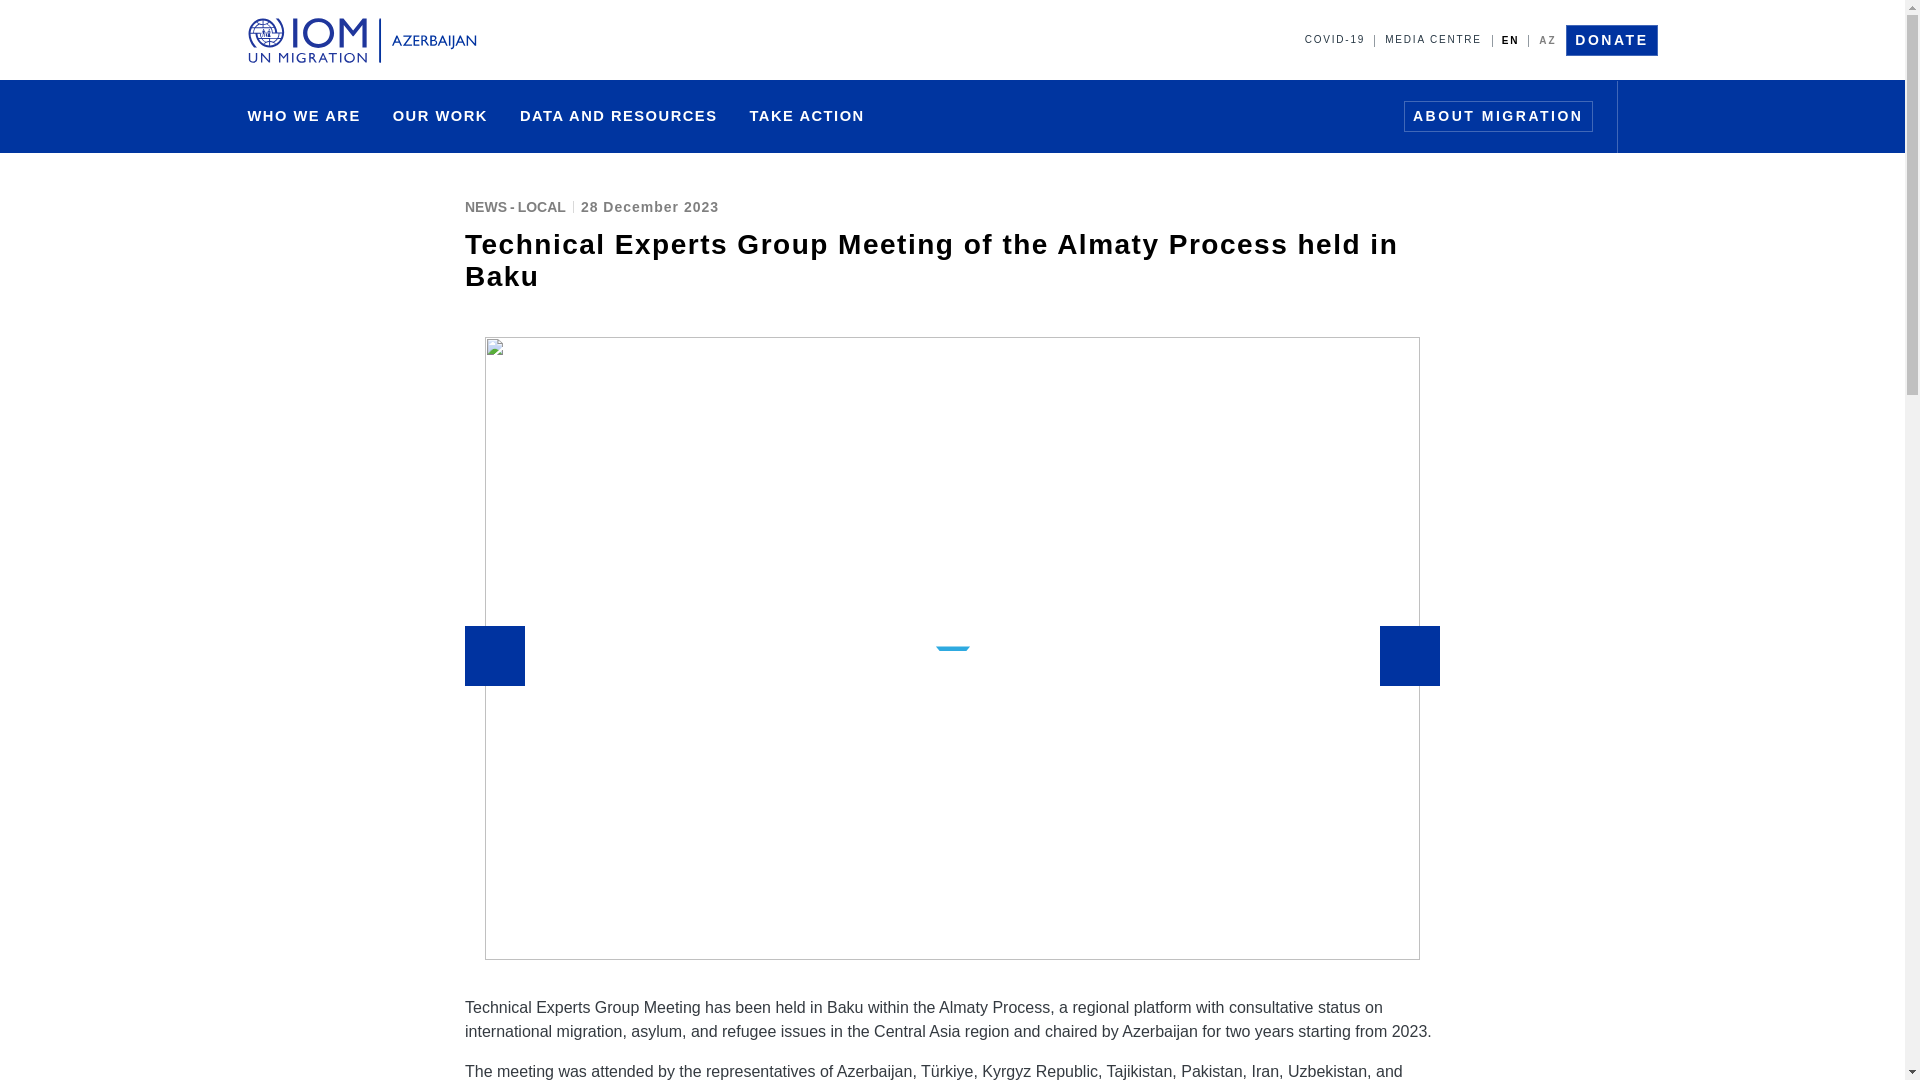 The image size is (1920, 1080). I want to click on OUR WORK, so click(440, 116).